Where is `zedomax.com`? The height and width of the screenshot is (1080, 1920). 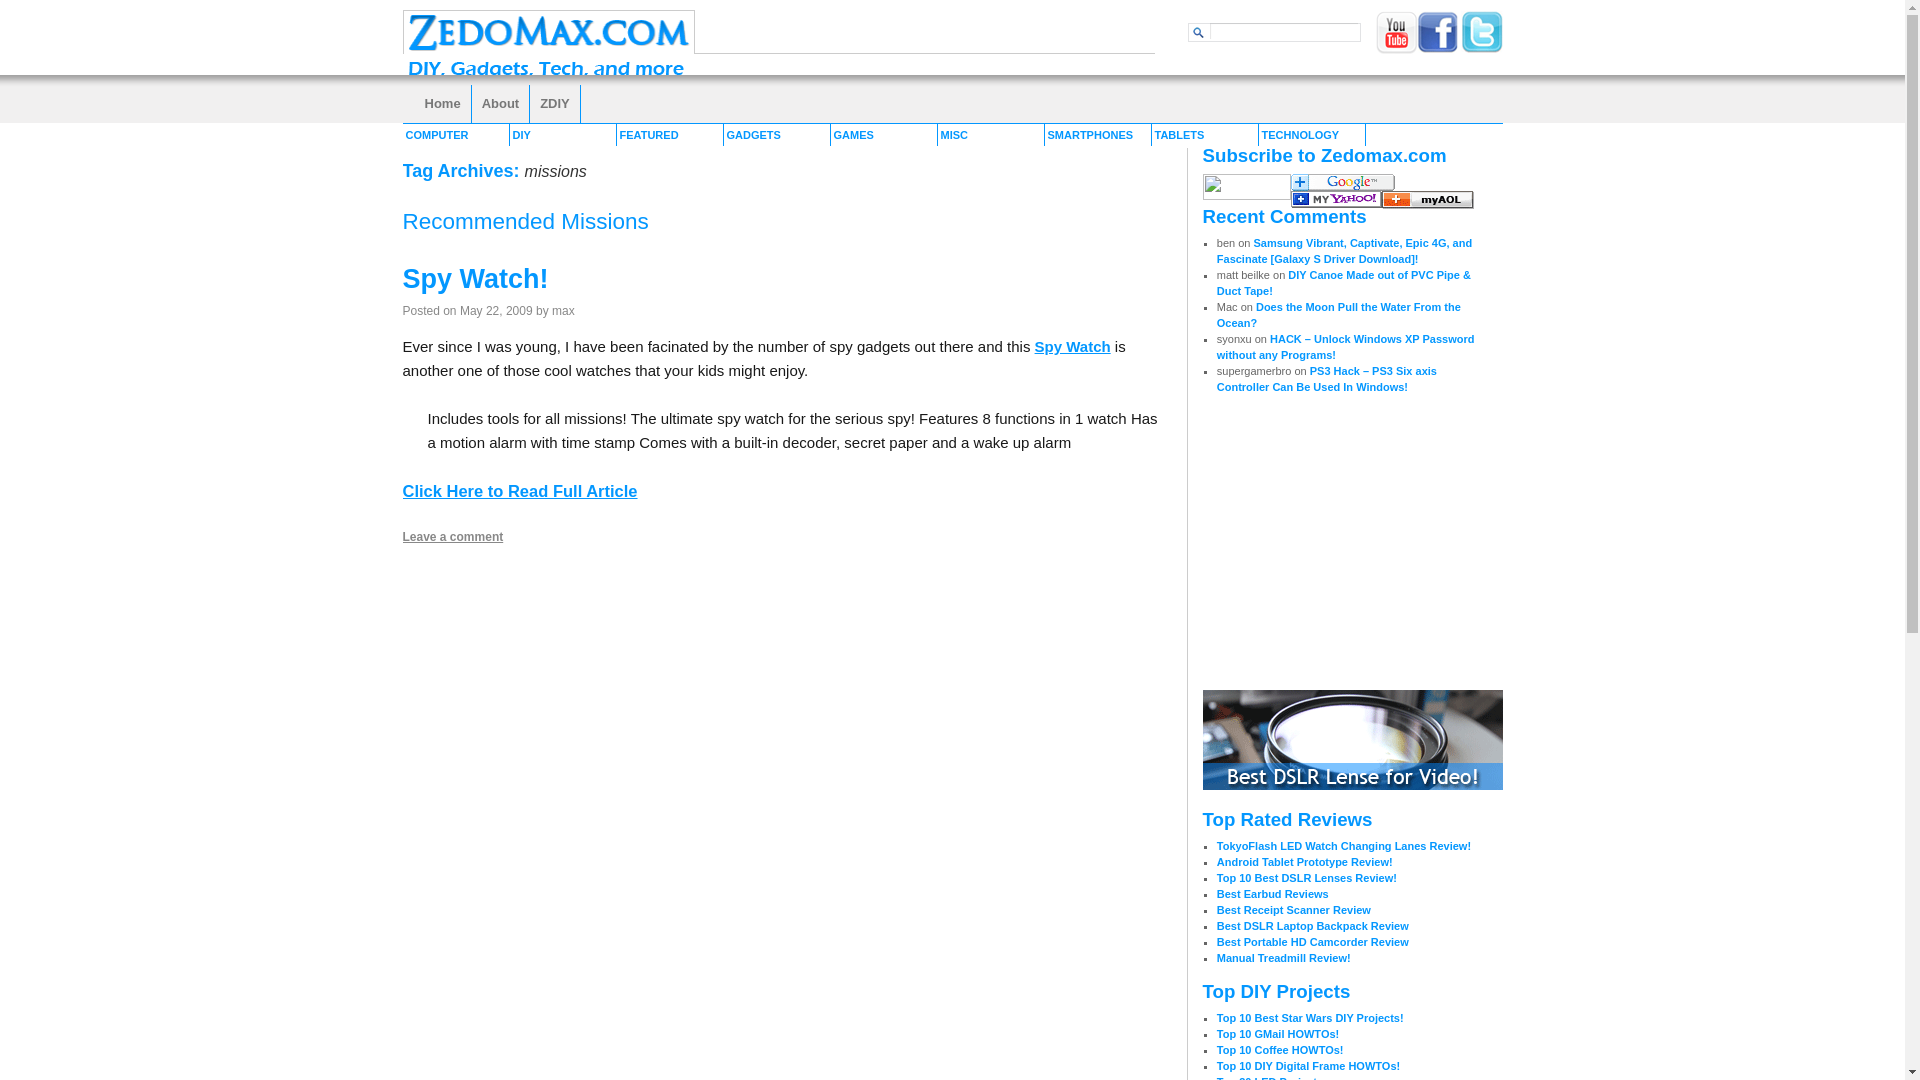
zedomax.com is located at coordinates (1335, 200).